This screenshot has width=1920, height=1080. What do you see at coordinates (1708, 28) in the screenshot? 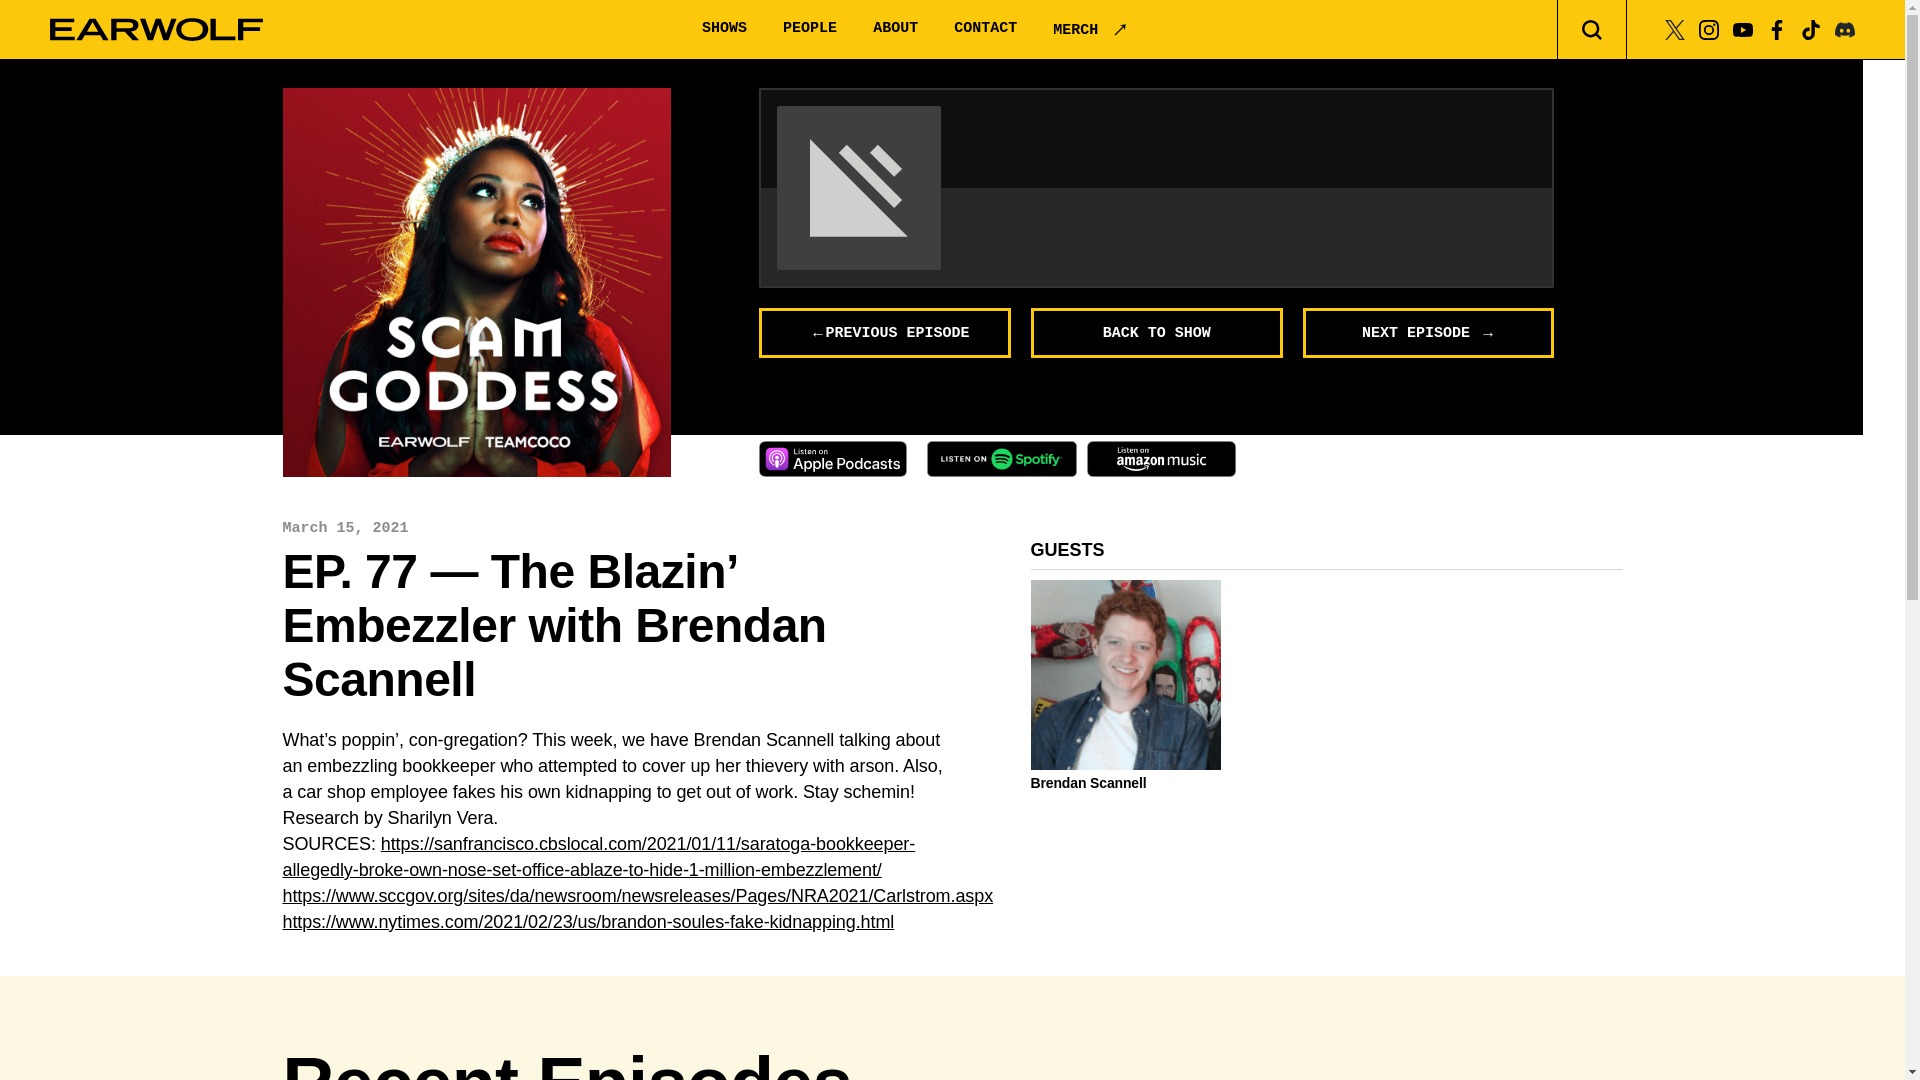
I see `Instagram` at bounding box center [1708, 28].